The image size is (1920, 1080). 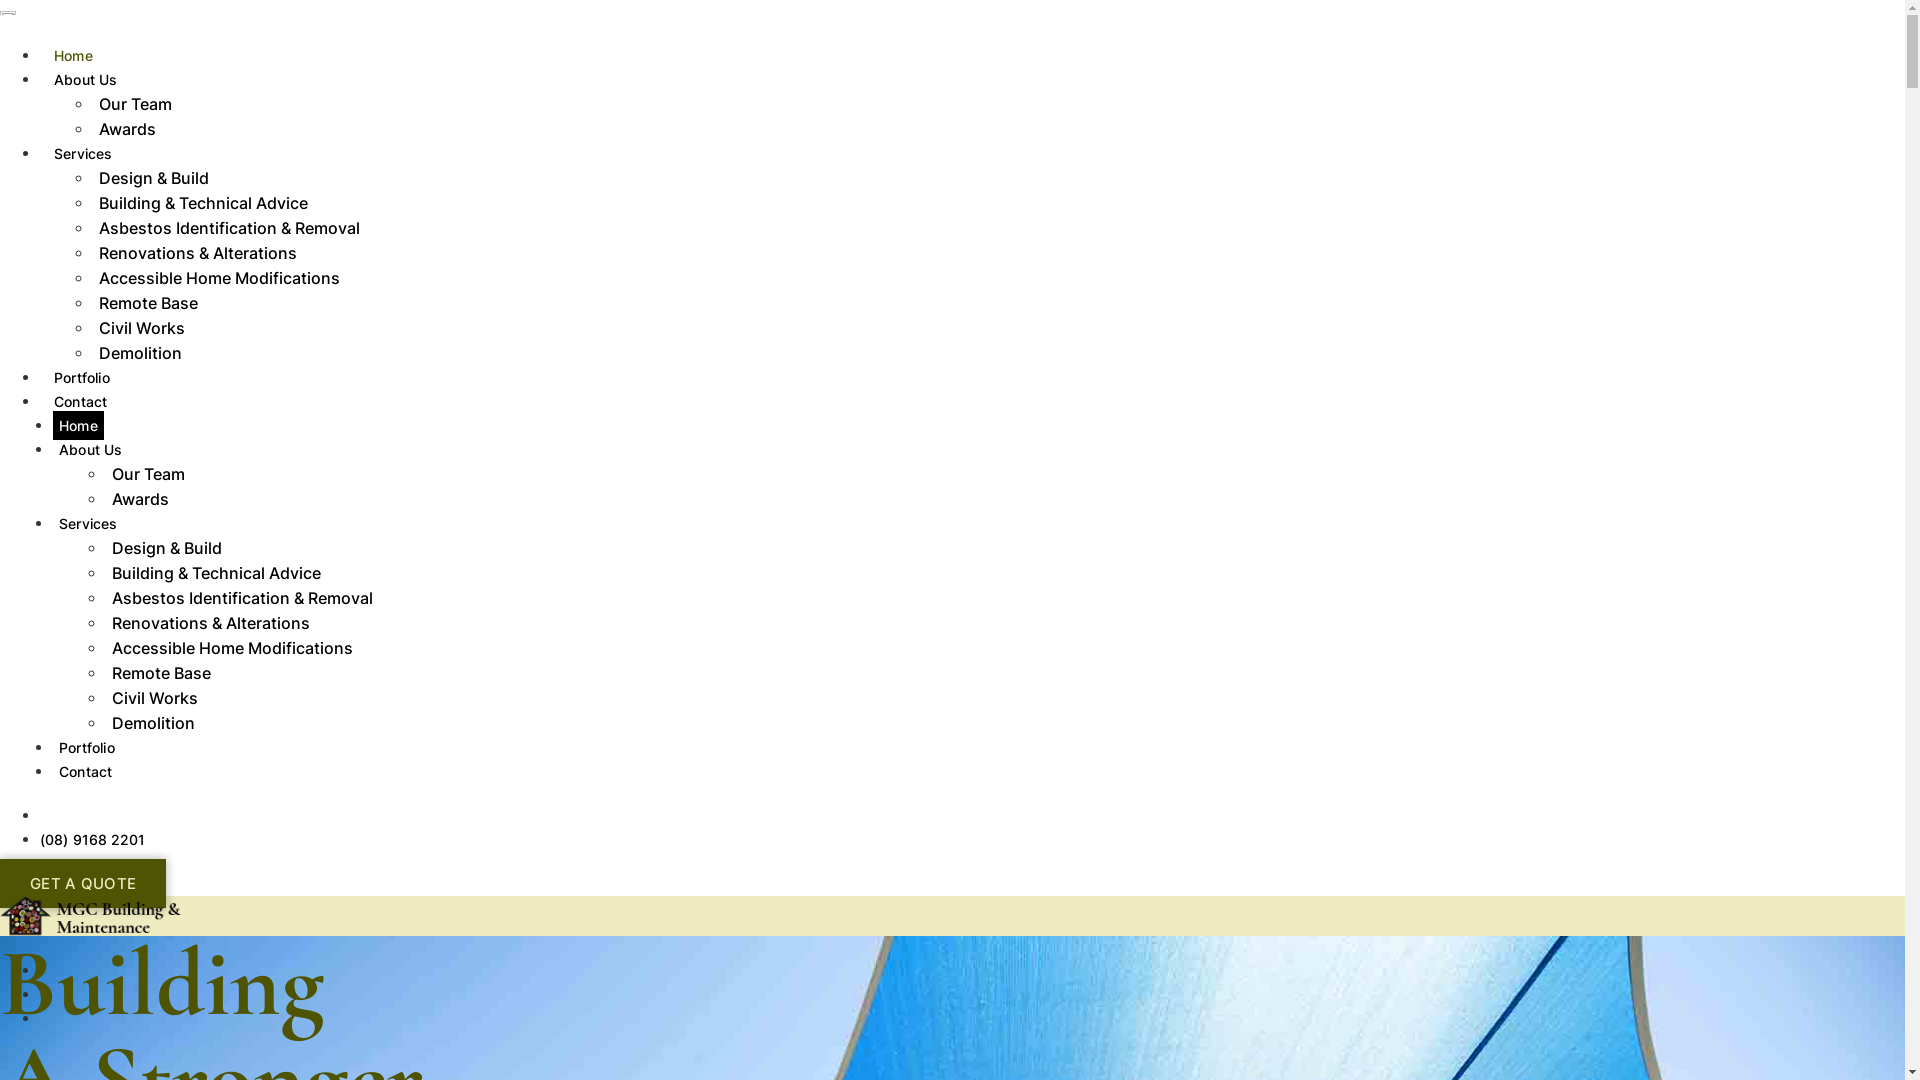 I want to click on Design & Build, so click(x=154, y=178).